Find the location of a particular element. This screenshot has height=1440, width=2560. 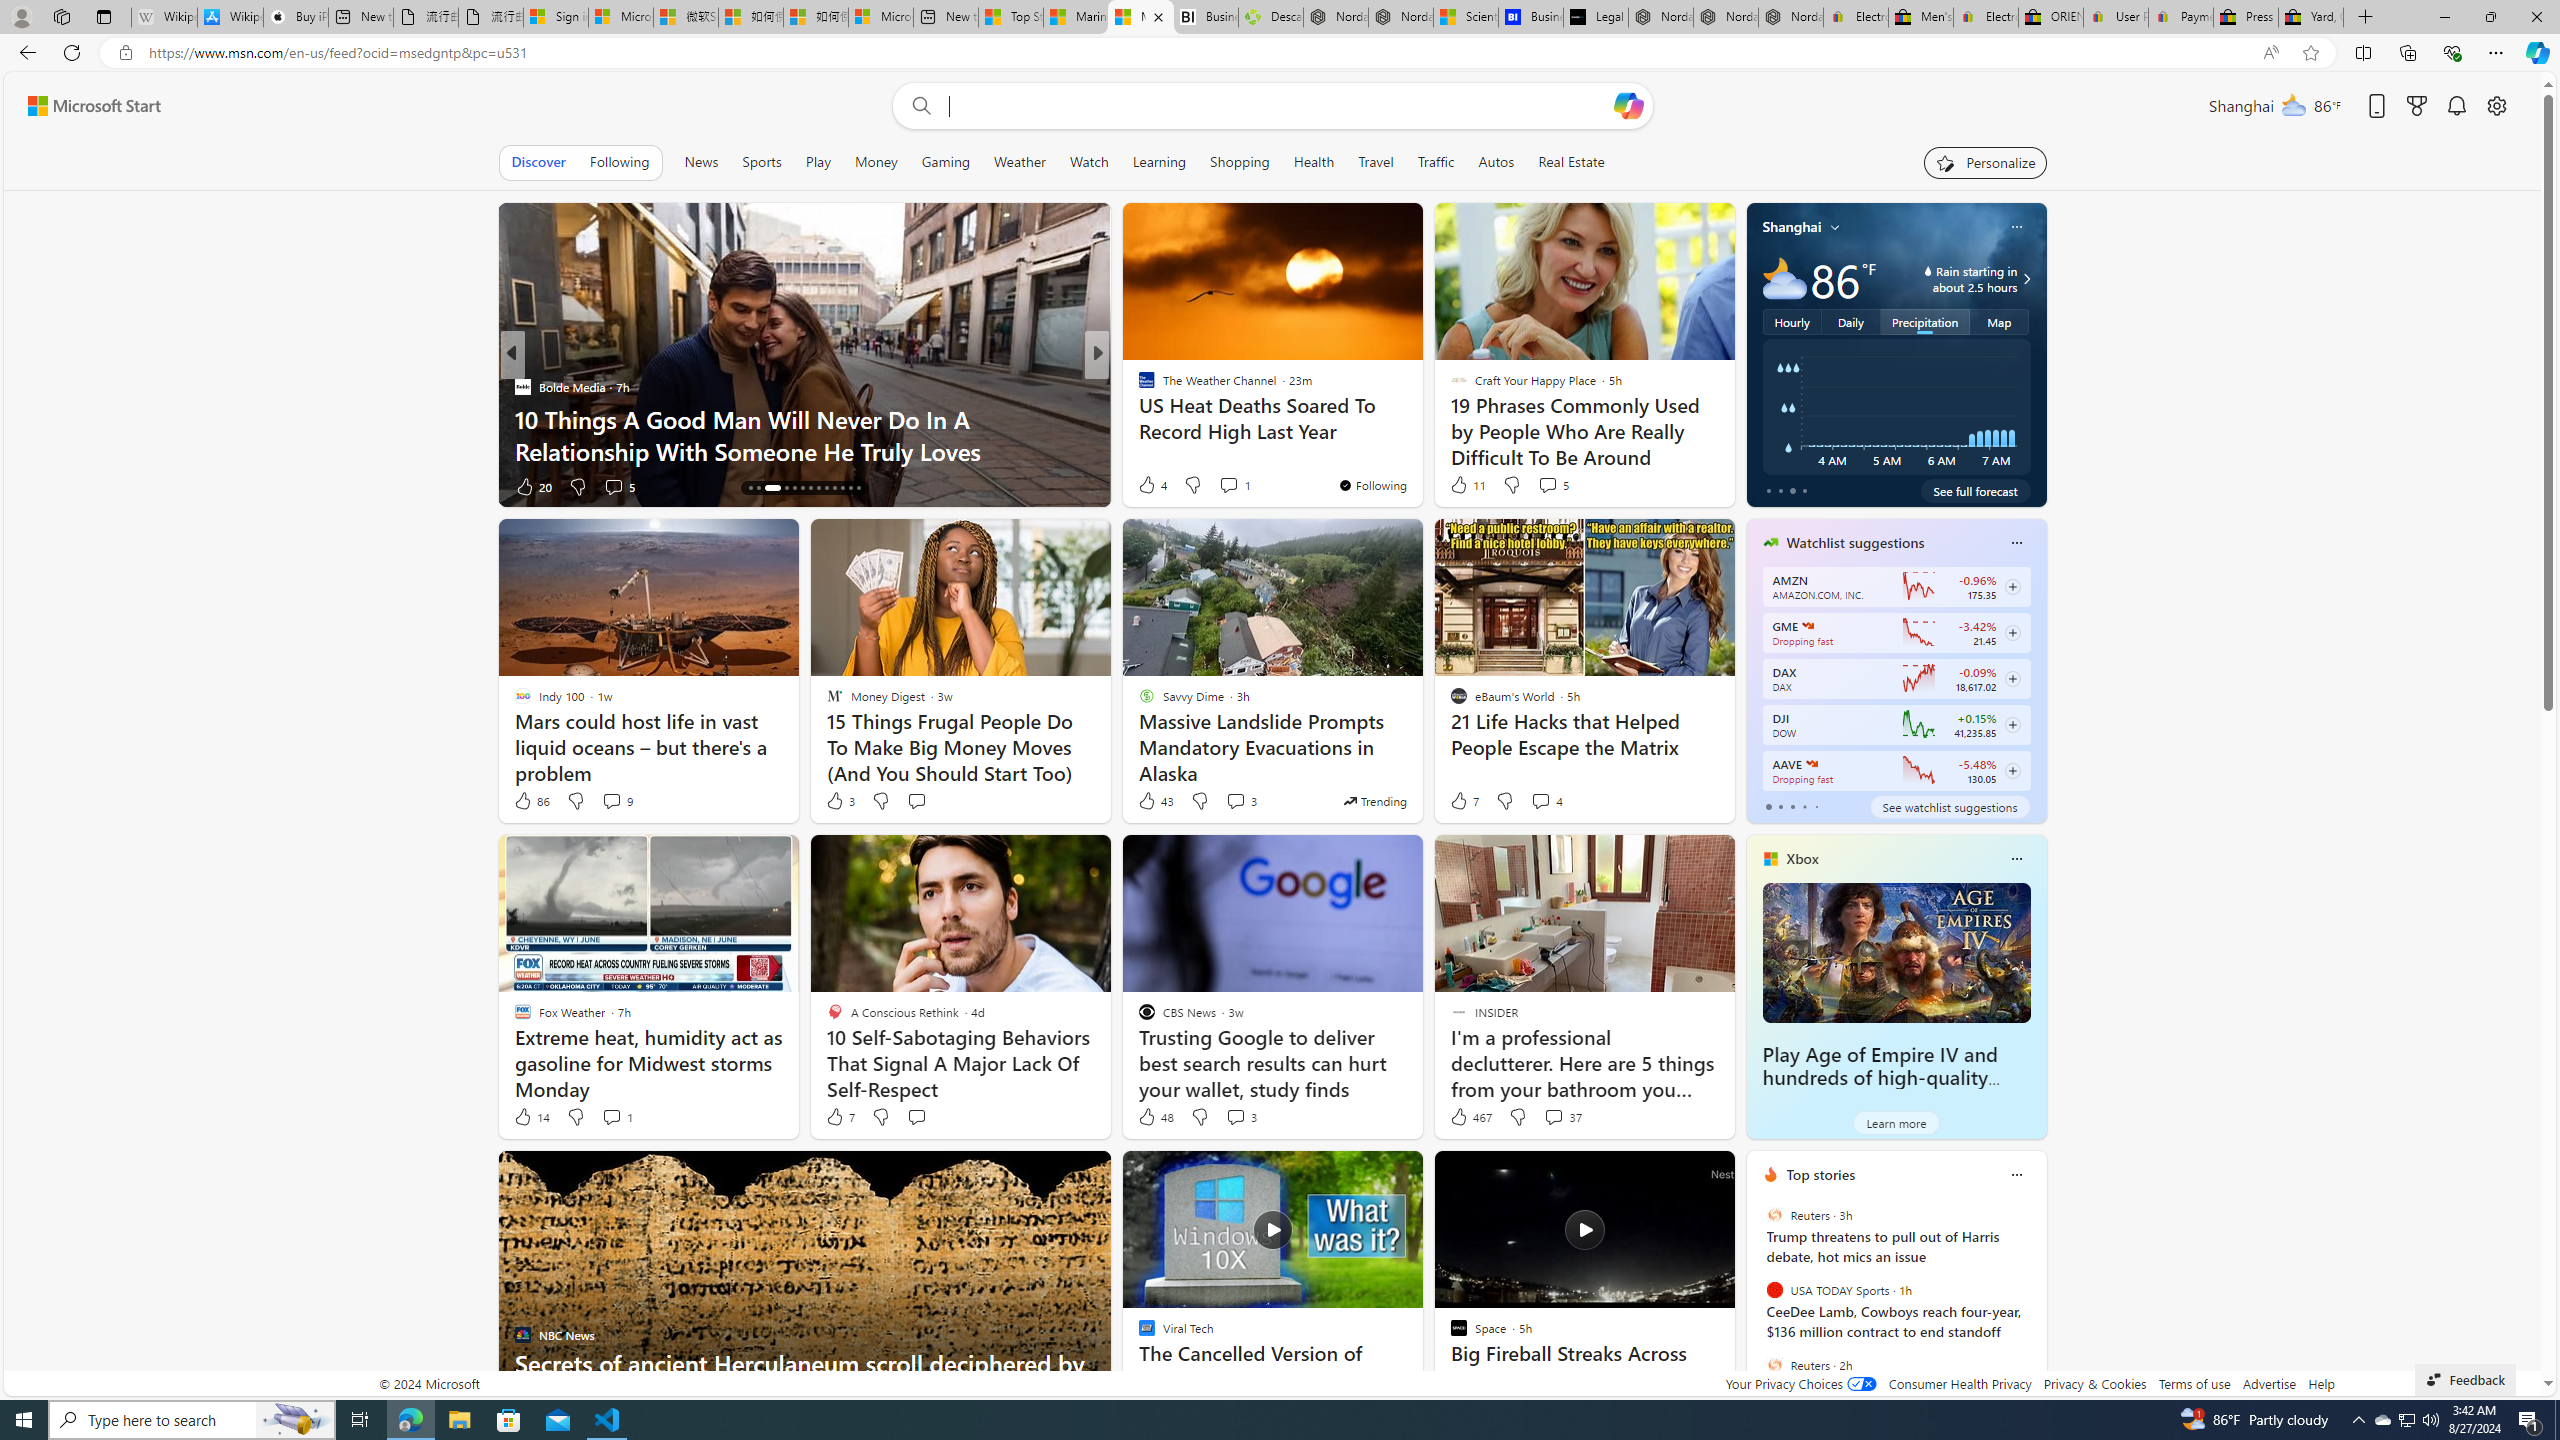

User Privacy Notice | eBay is located at coordinates (2117, 17).